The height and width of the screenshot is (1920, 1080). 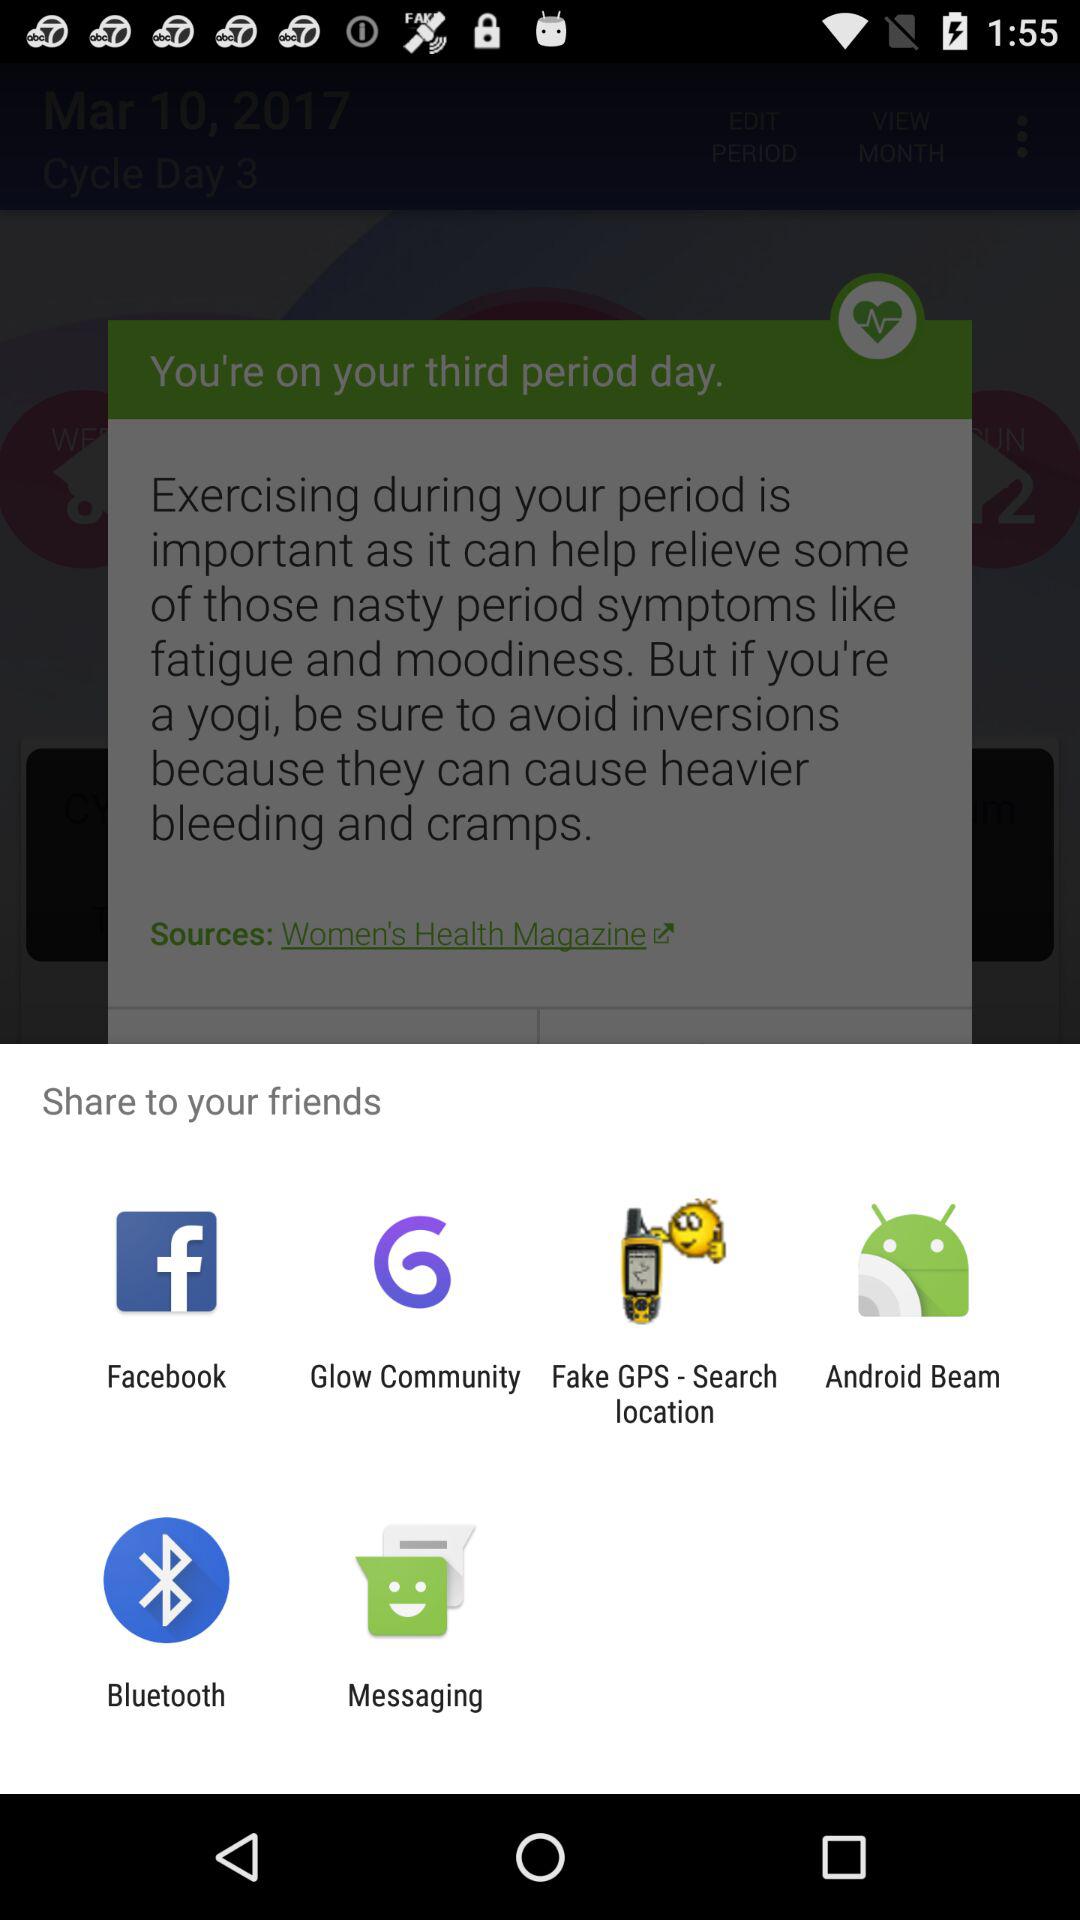 What do you see at coordinates (166, 1712) in the screenshot?
I see `turn on icon next to messaging item` at bounding box center [166, 1712].